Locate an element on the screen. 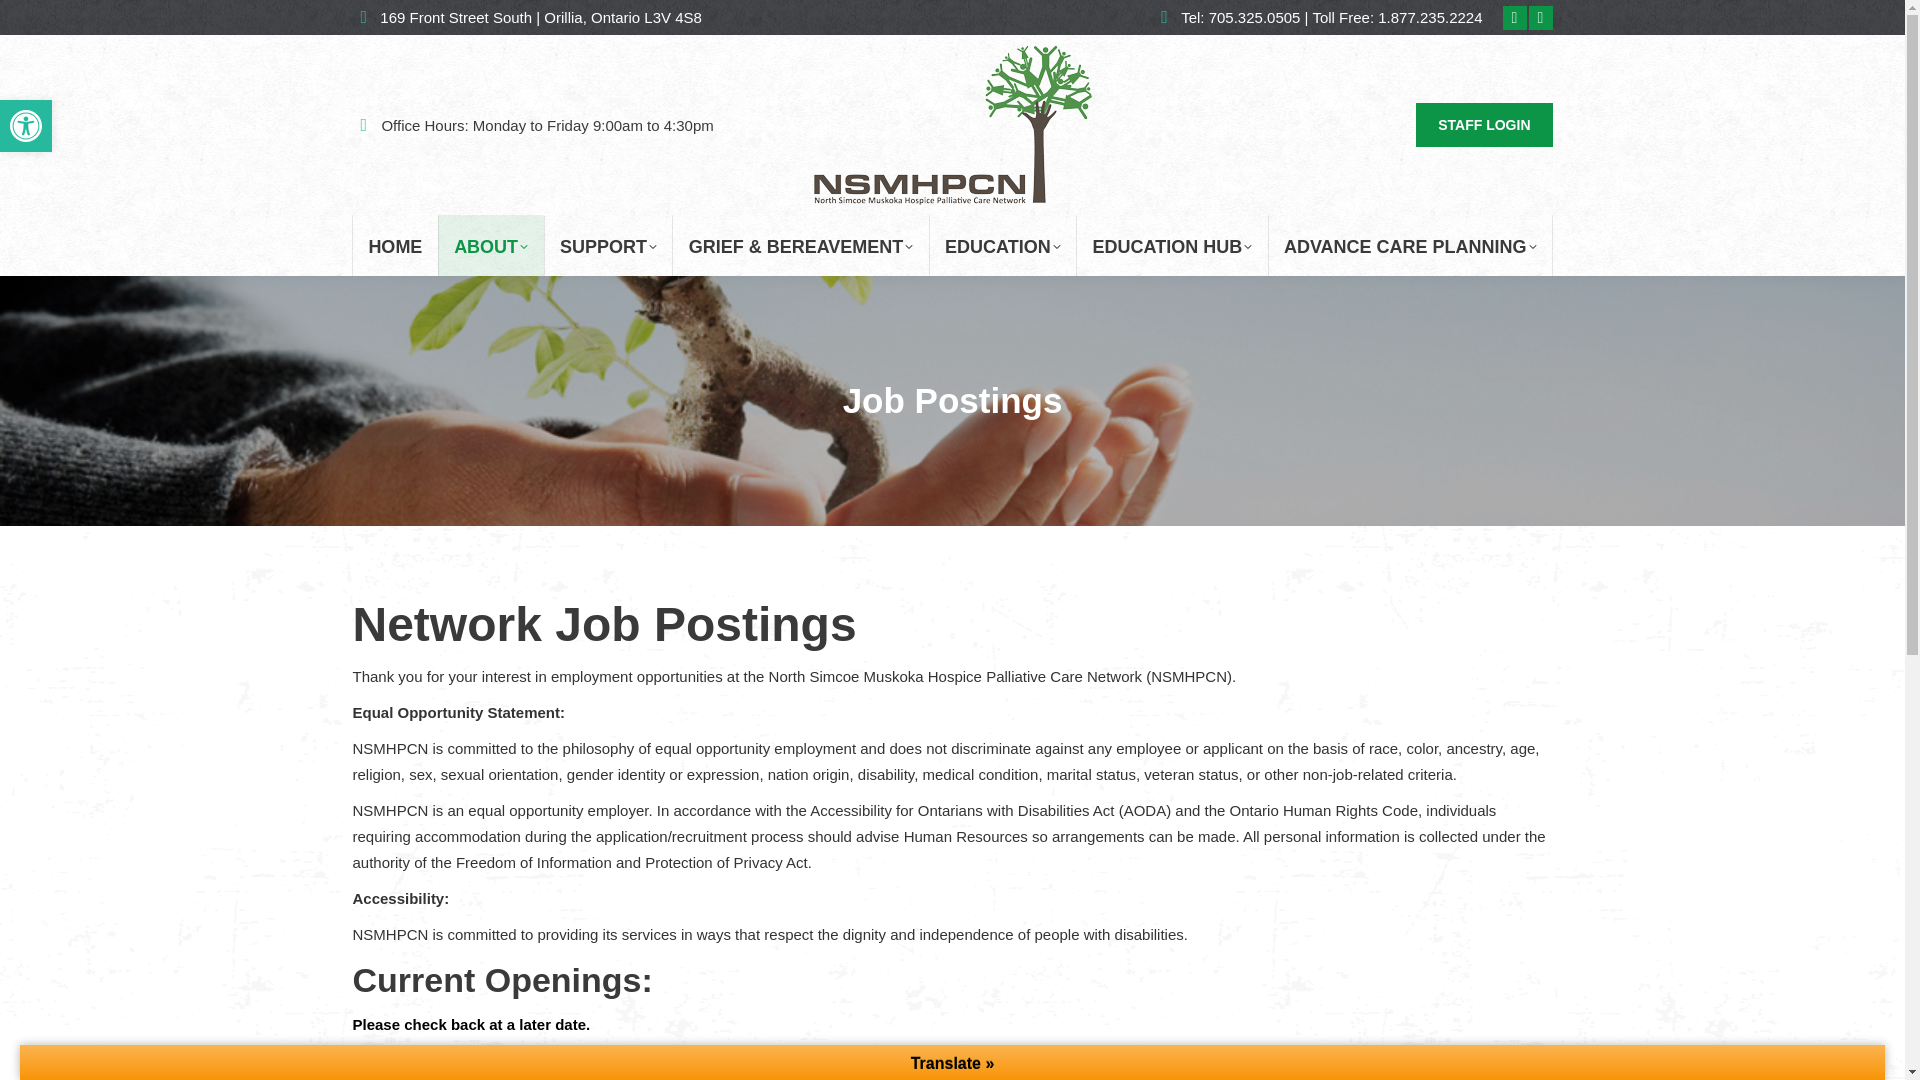 The height and width of the screenshot is (1080, 1920). ABOUT is located at coordinates (1540, 18).